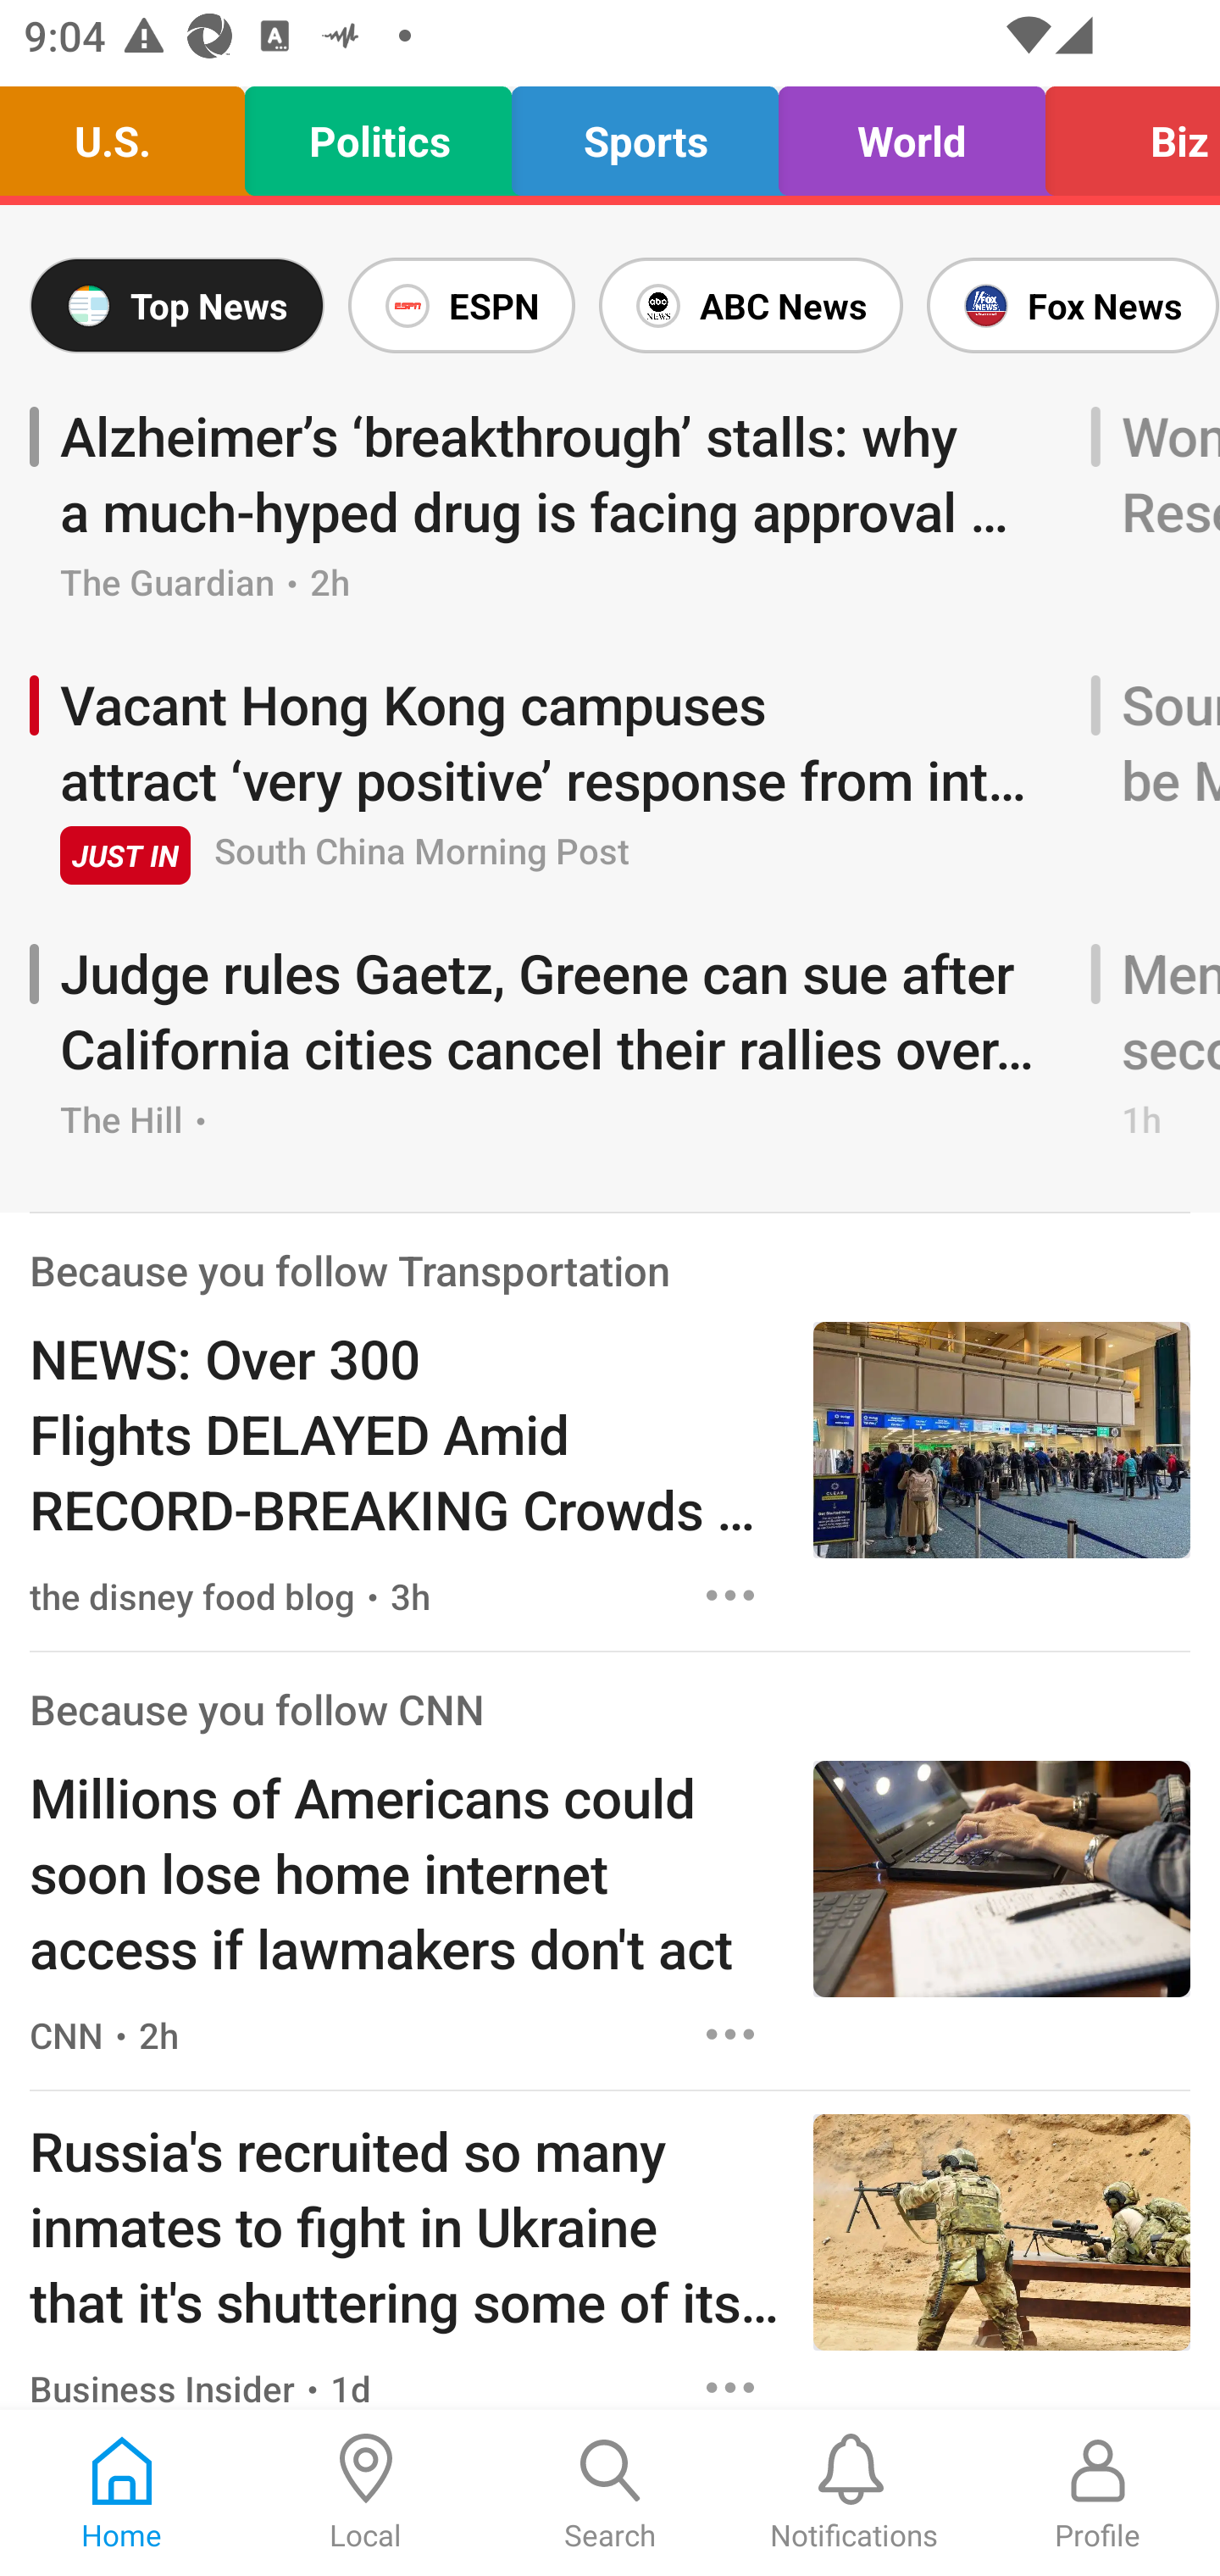  I want to click on Sports, so click(646, 134).